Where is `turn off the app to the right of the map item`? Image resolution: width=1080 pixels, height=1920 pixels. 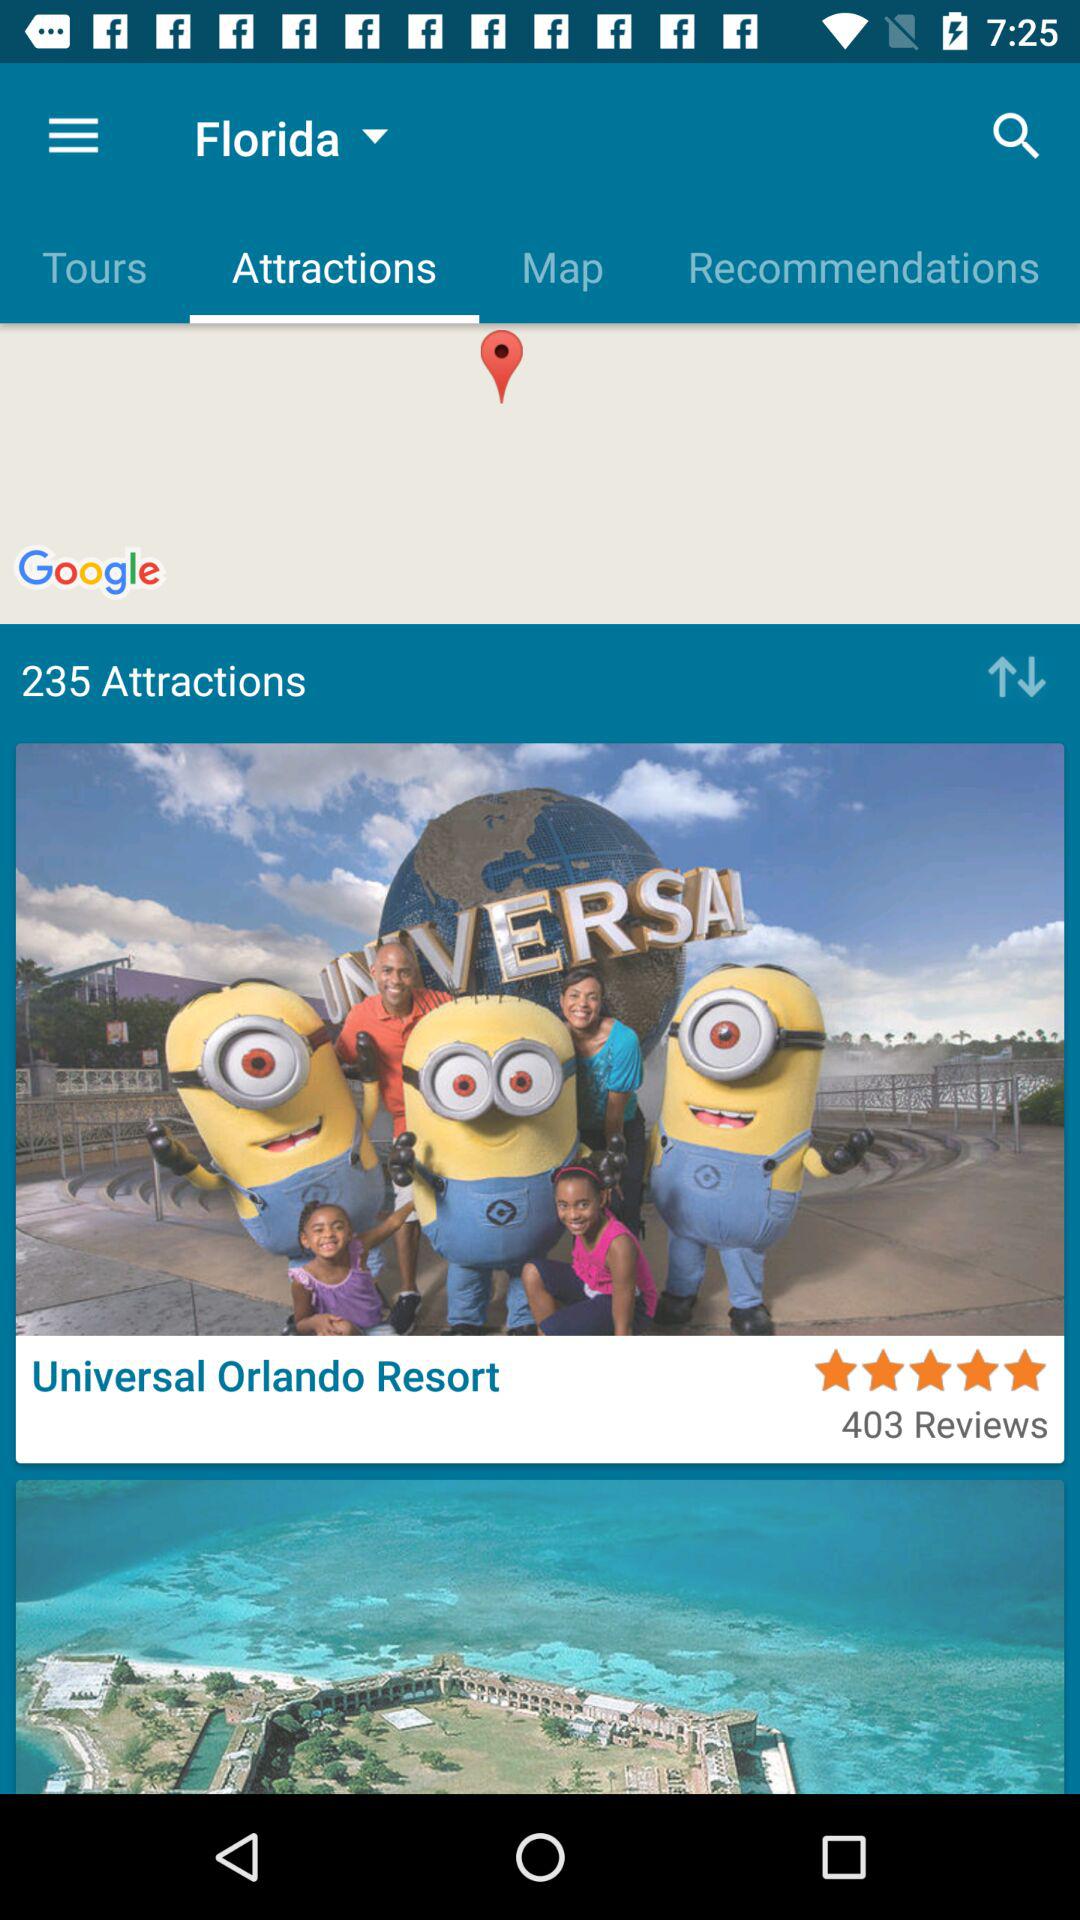
turn off the app to the right of the map item is located at coordinates (1016, 136).